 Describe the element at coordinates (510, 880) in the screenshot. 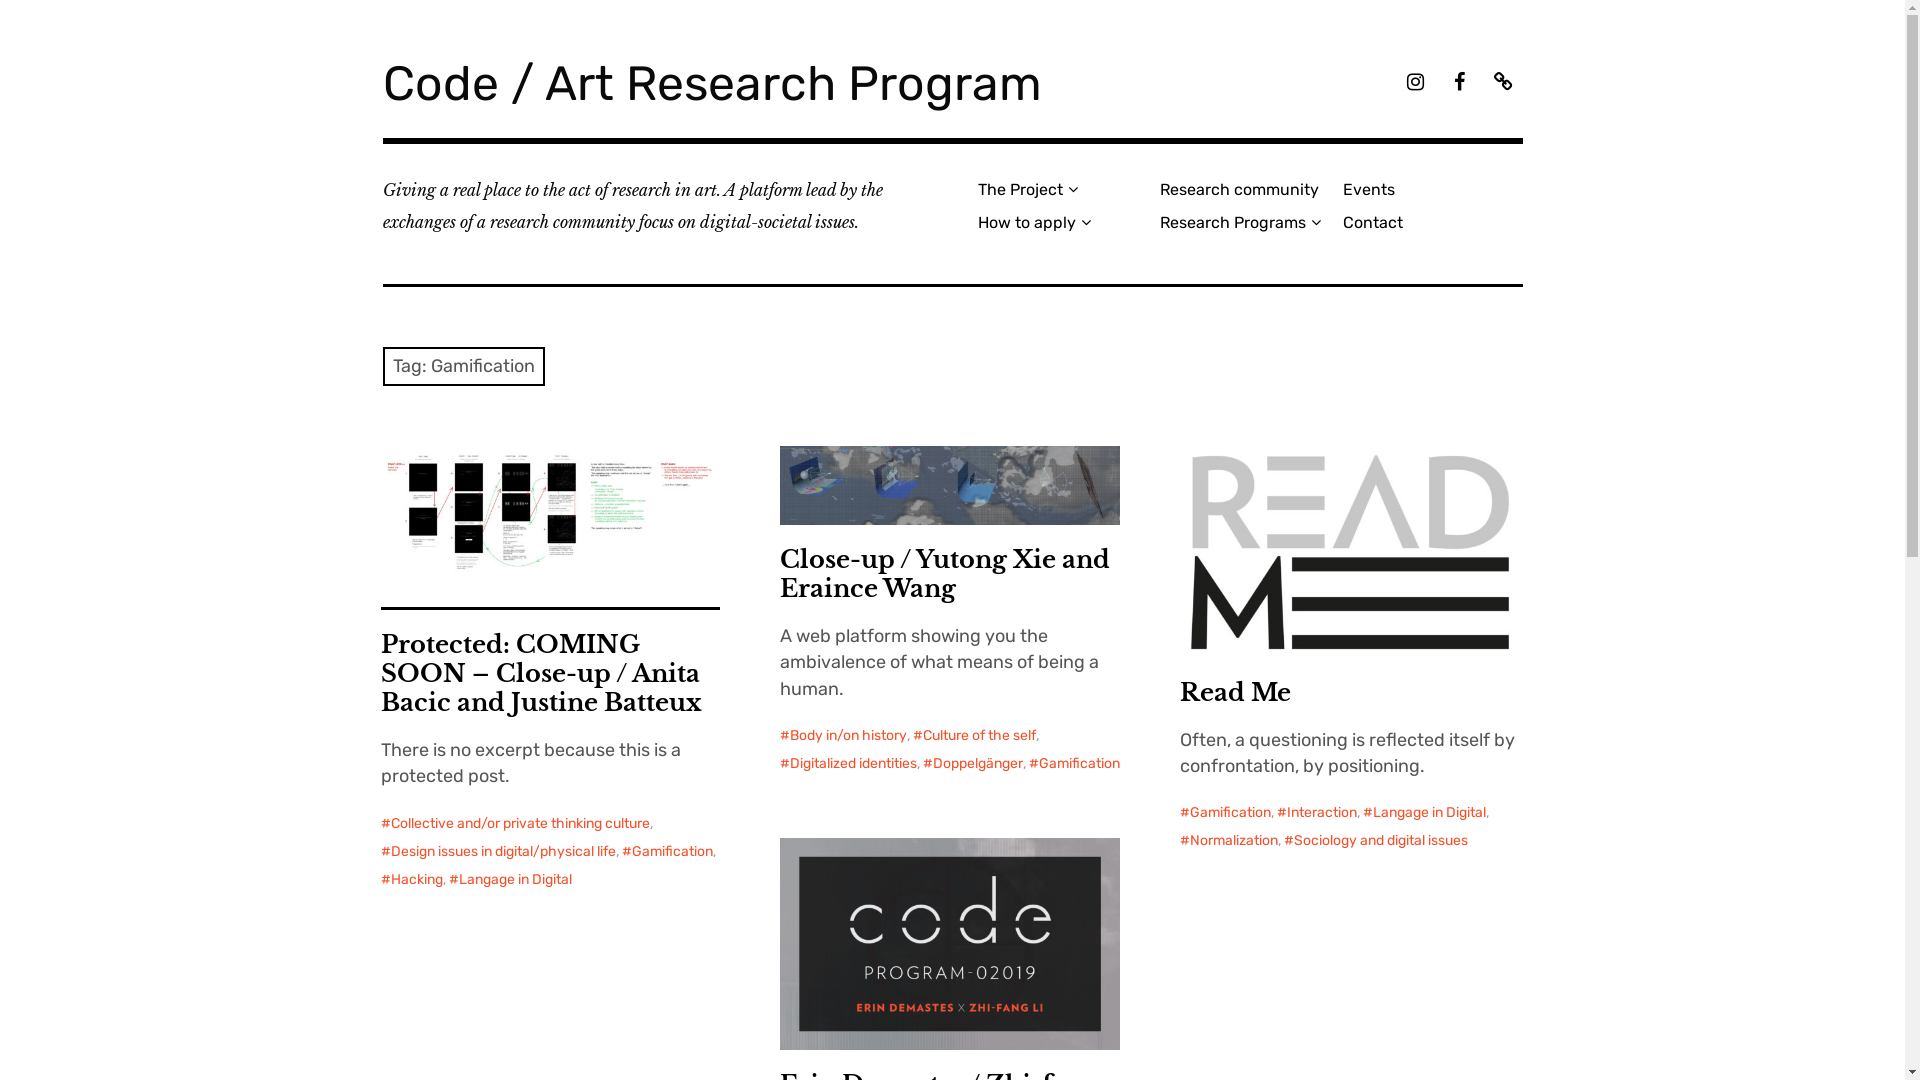

I see `Langage in Digital` at that location.